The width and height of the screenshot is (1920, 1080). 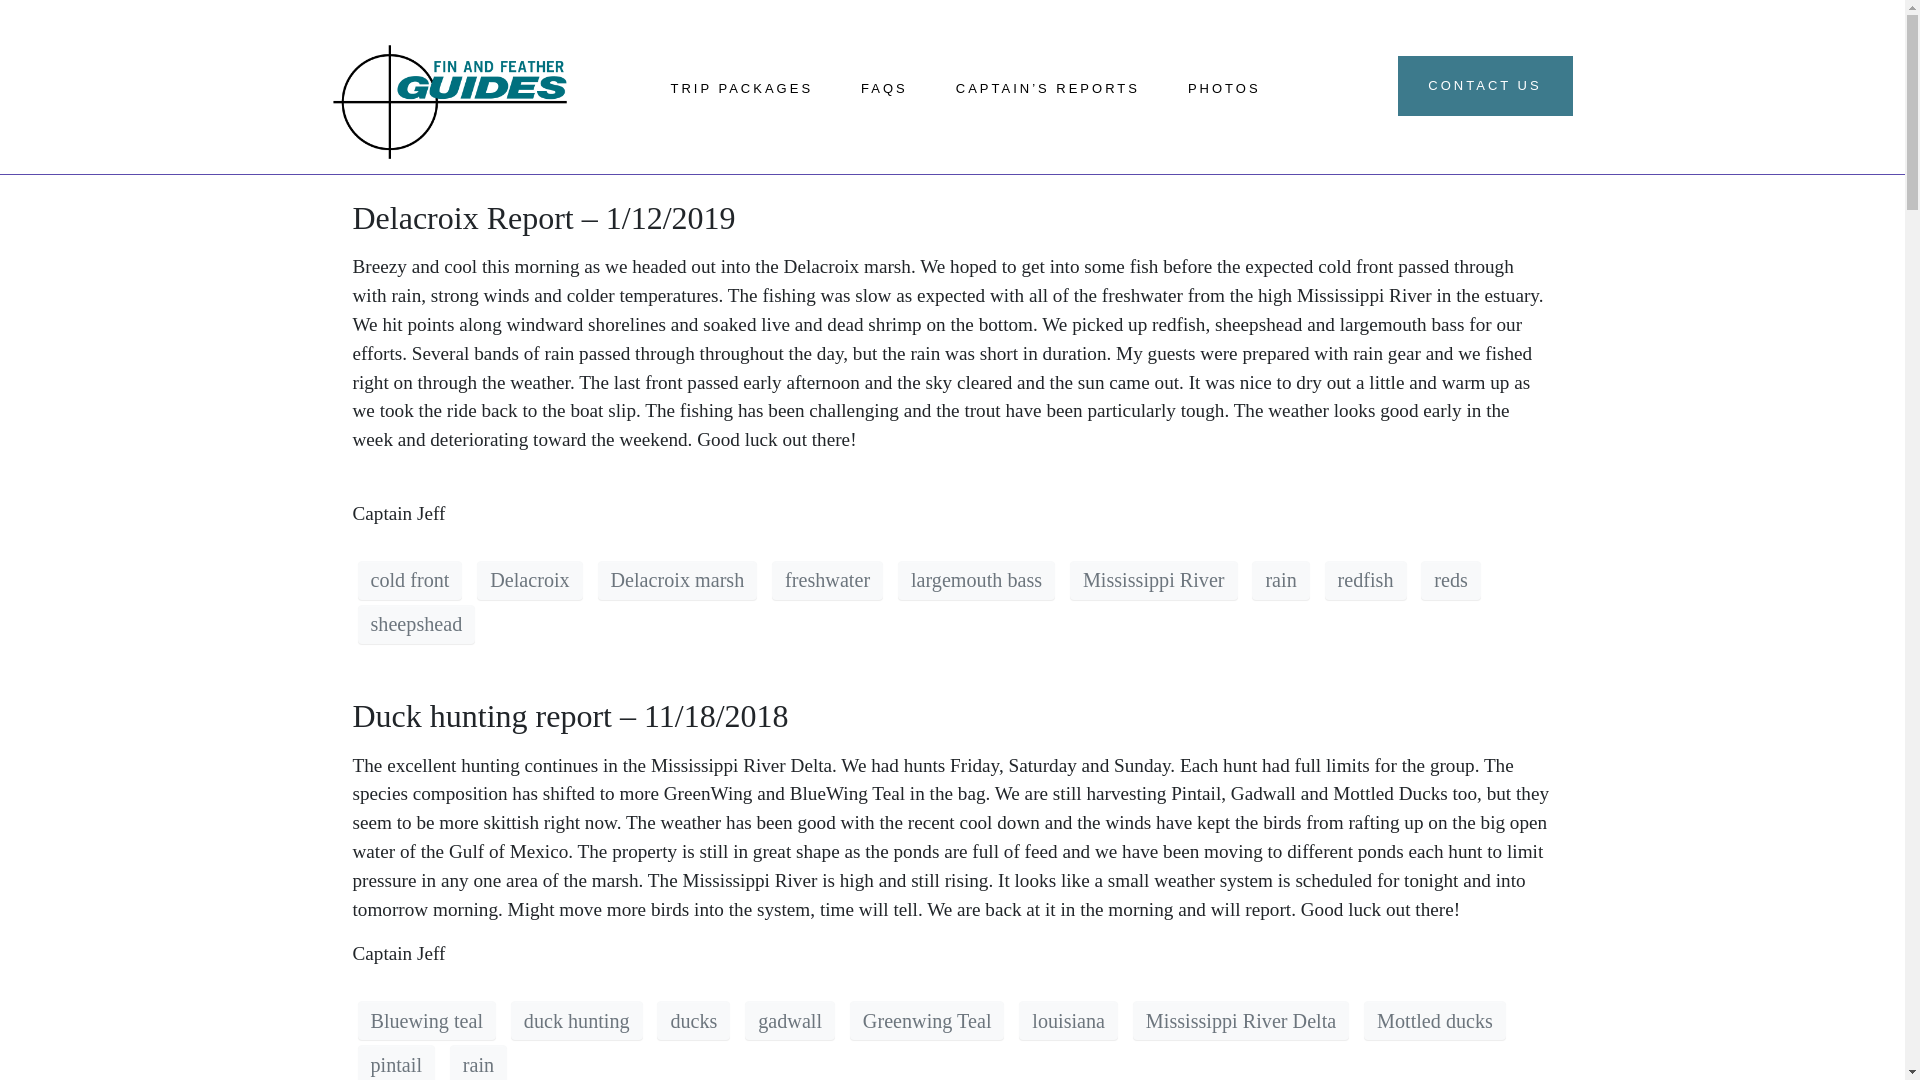 What do you see at coordinates (416, 624) in the screenshot?
I see `sheepshead` at bounding box center [416, 624].